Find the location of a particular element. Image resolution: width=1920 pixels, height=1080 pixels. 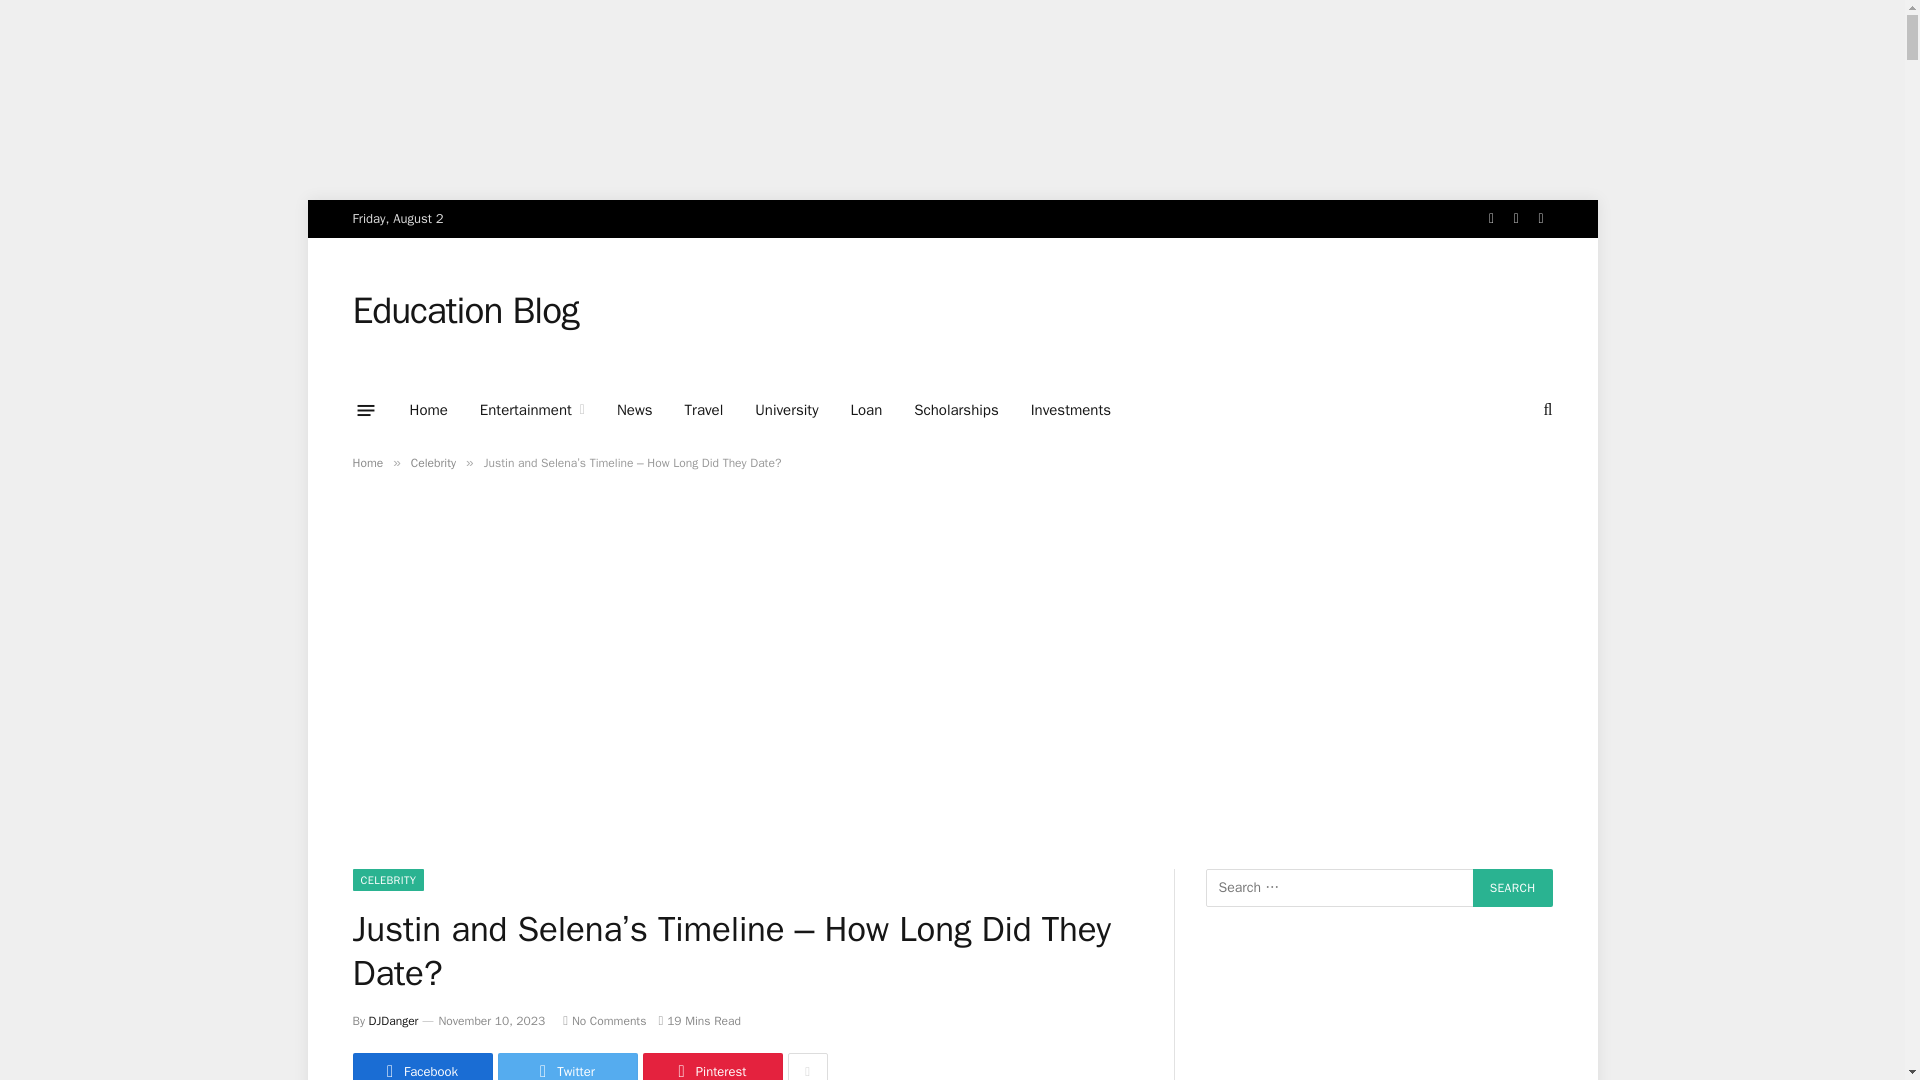

Home is located at coordinates (366, 462).